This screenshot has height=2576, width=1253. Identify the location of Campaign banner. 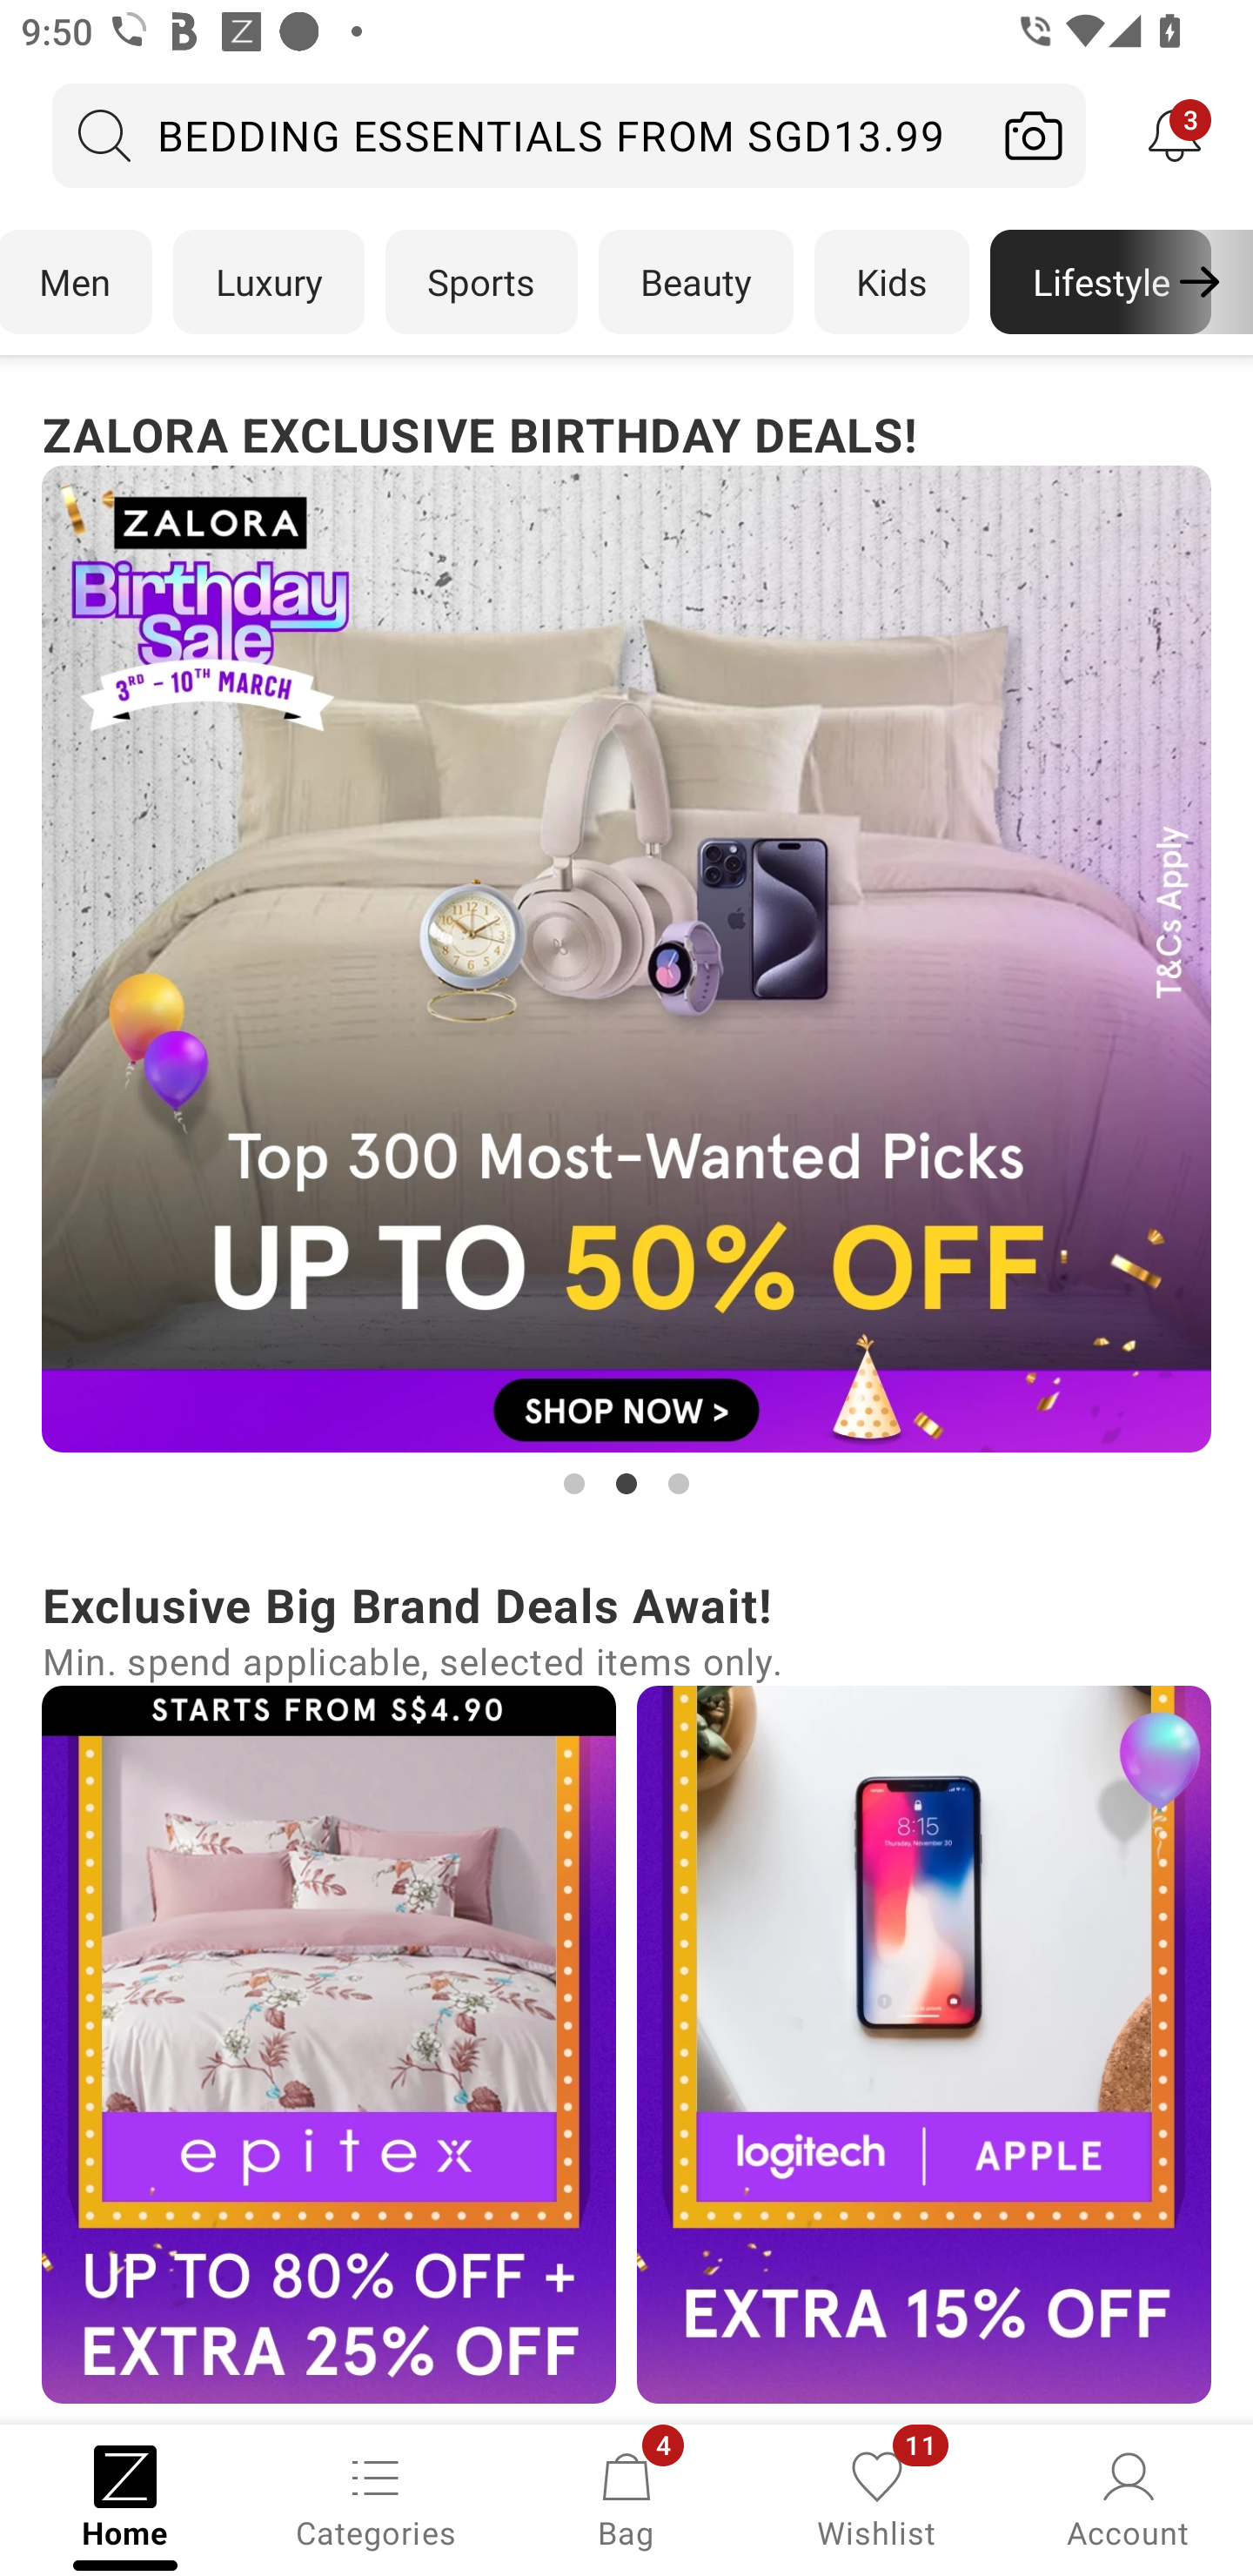
(924, 2043).